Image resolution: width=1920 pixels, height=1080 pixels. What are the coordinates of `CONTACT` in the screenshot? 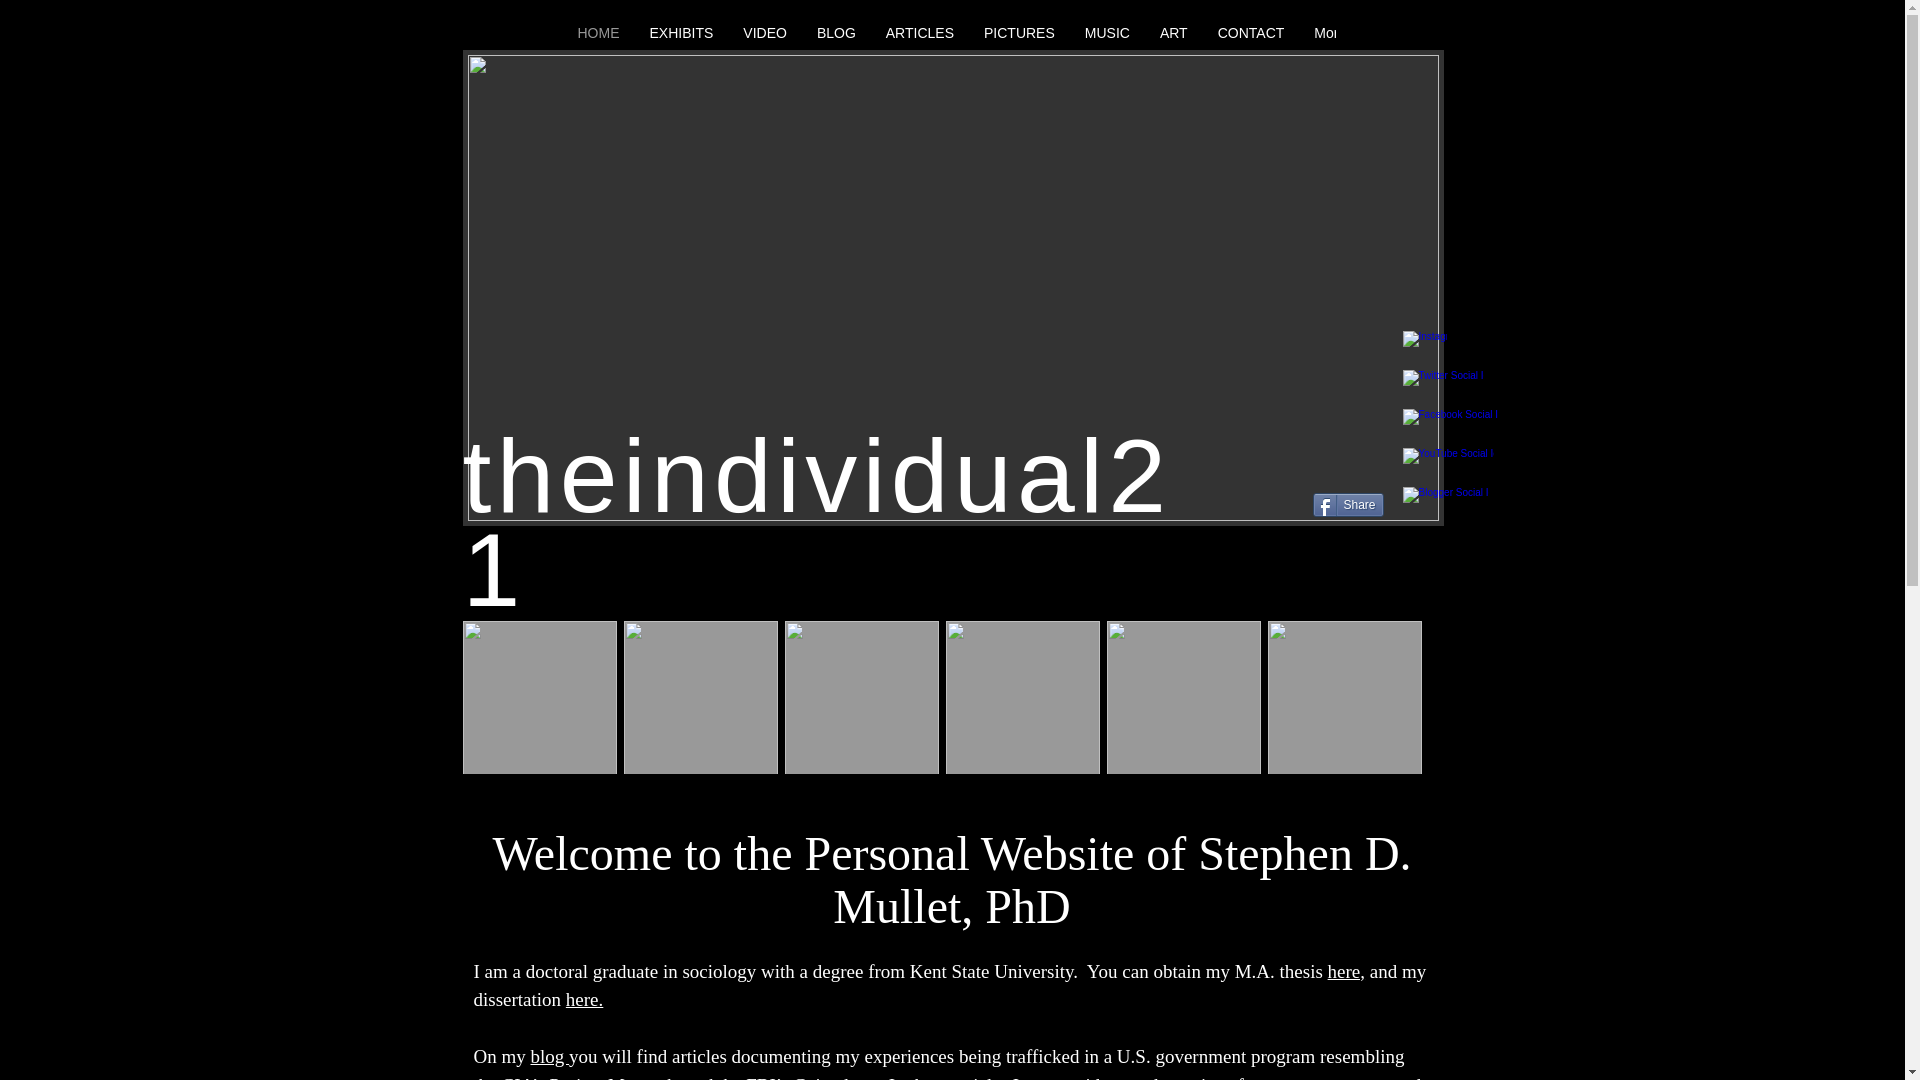 It's located at (1251, 36).